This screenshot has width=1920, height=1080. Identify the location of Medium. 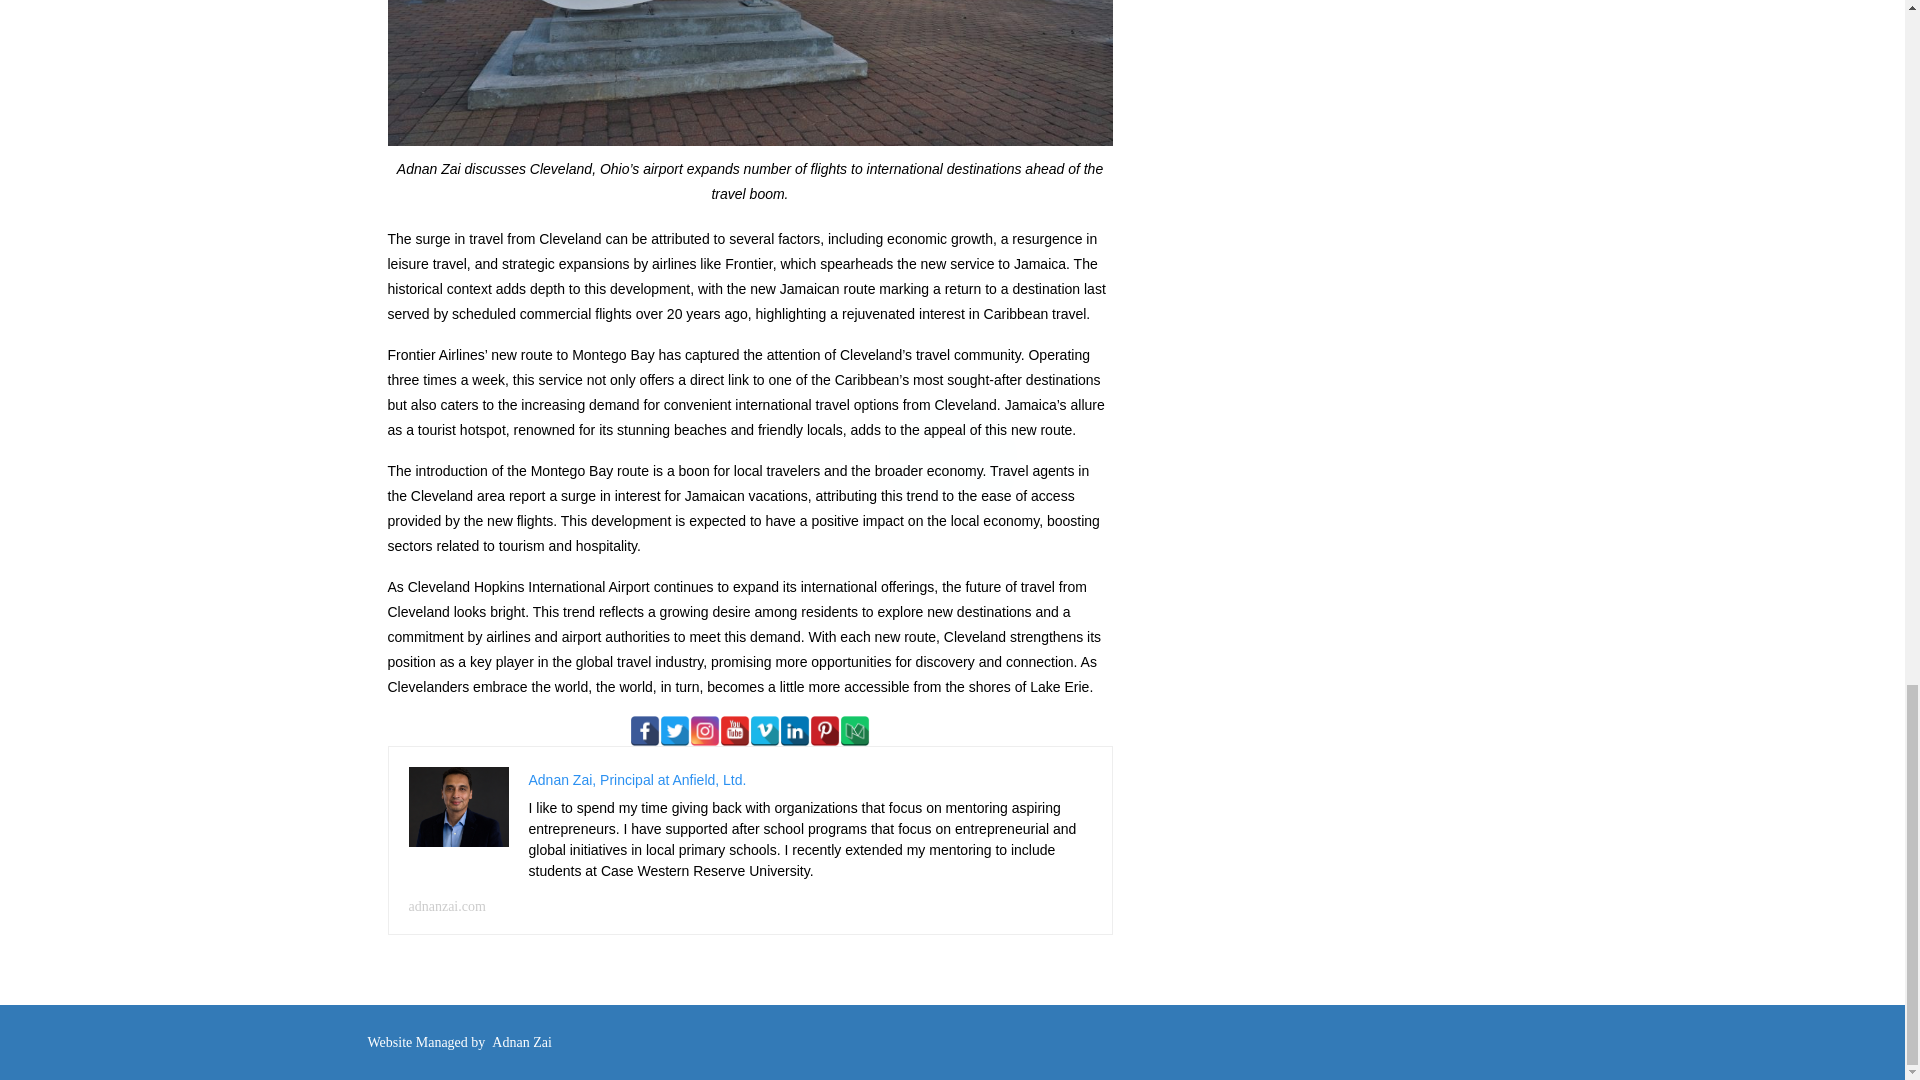
(854, 731).